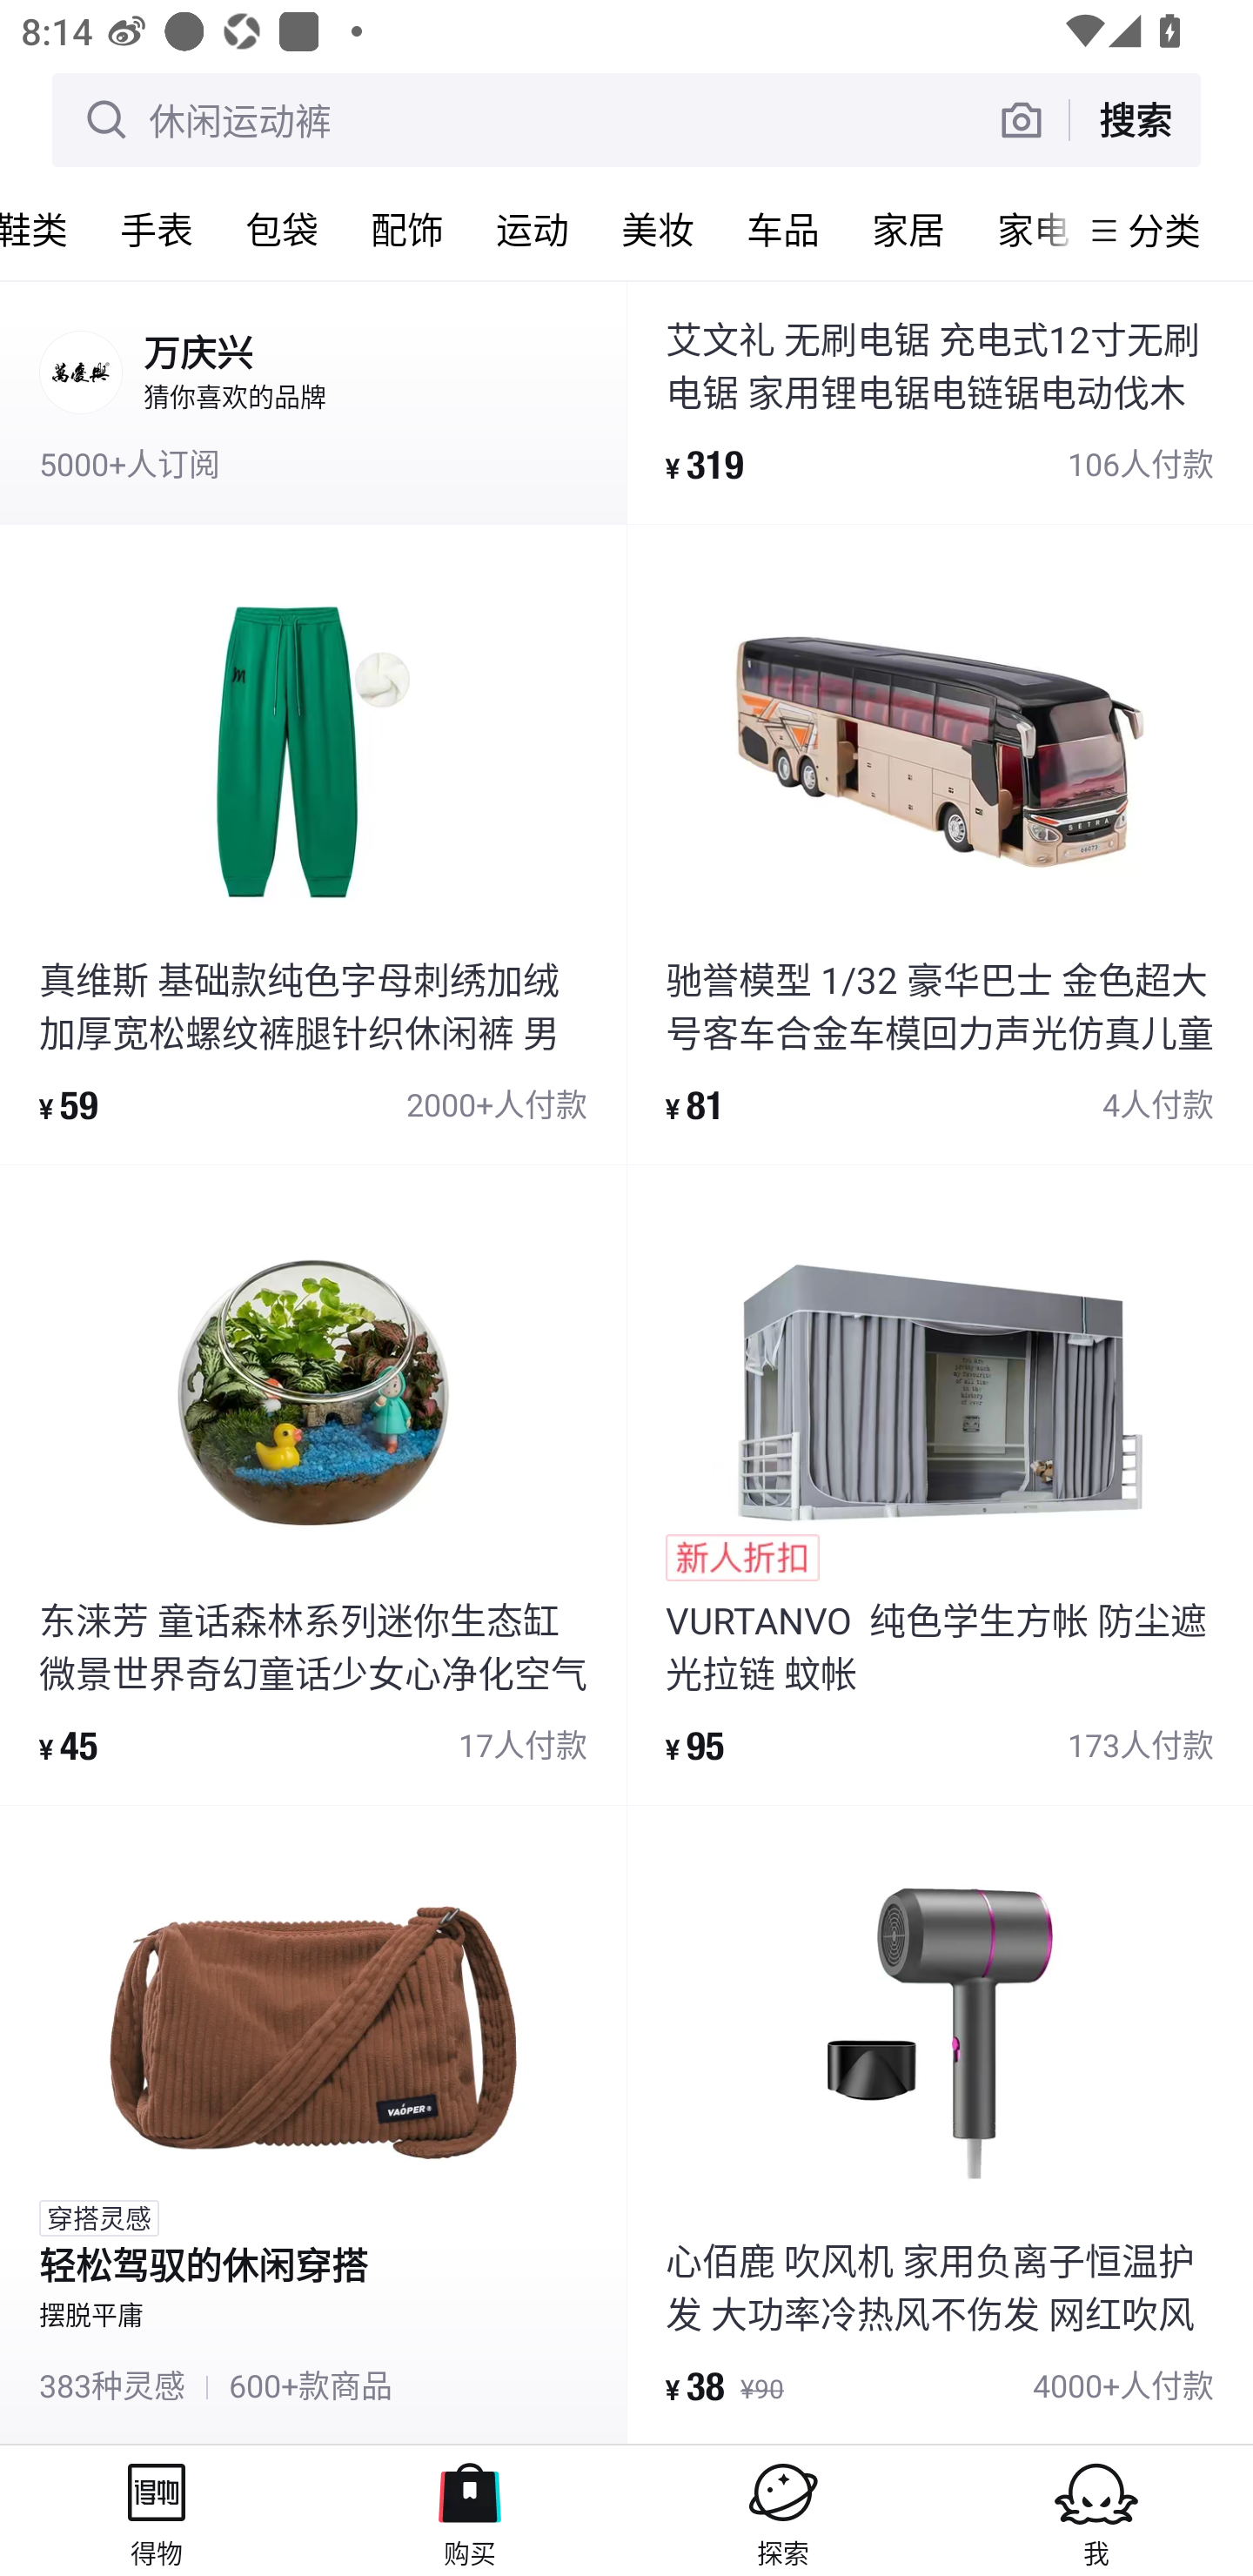 Image resolution: width=1253 pixels, height=2576 pixels. Describe the element at coordinates (1135, 119) in the screenshot. I see `搜索` at that location.